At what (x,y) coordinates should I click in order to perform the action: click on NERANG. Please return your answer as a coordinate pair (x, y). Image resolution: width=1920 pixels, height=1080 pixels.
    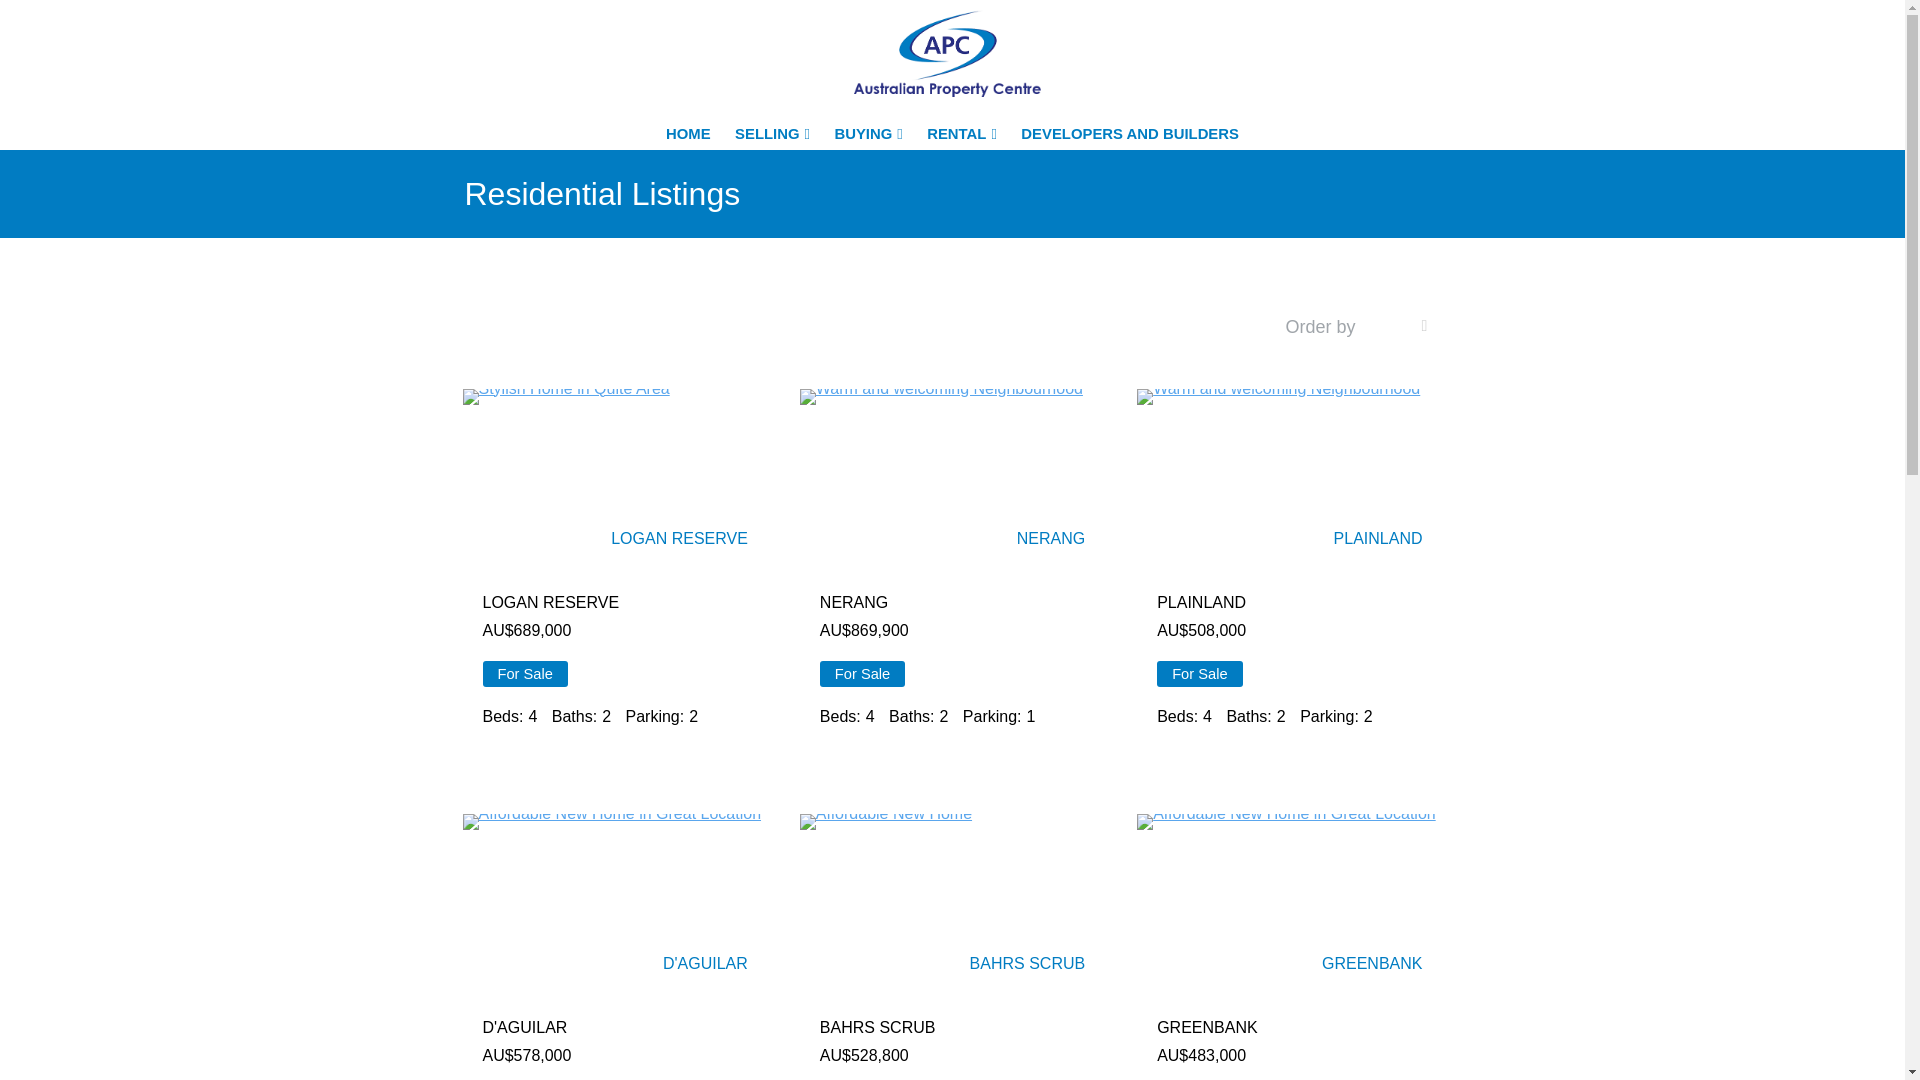
    Looking at the image, I should click on (1051, 538).